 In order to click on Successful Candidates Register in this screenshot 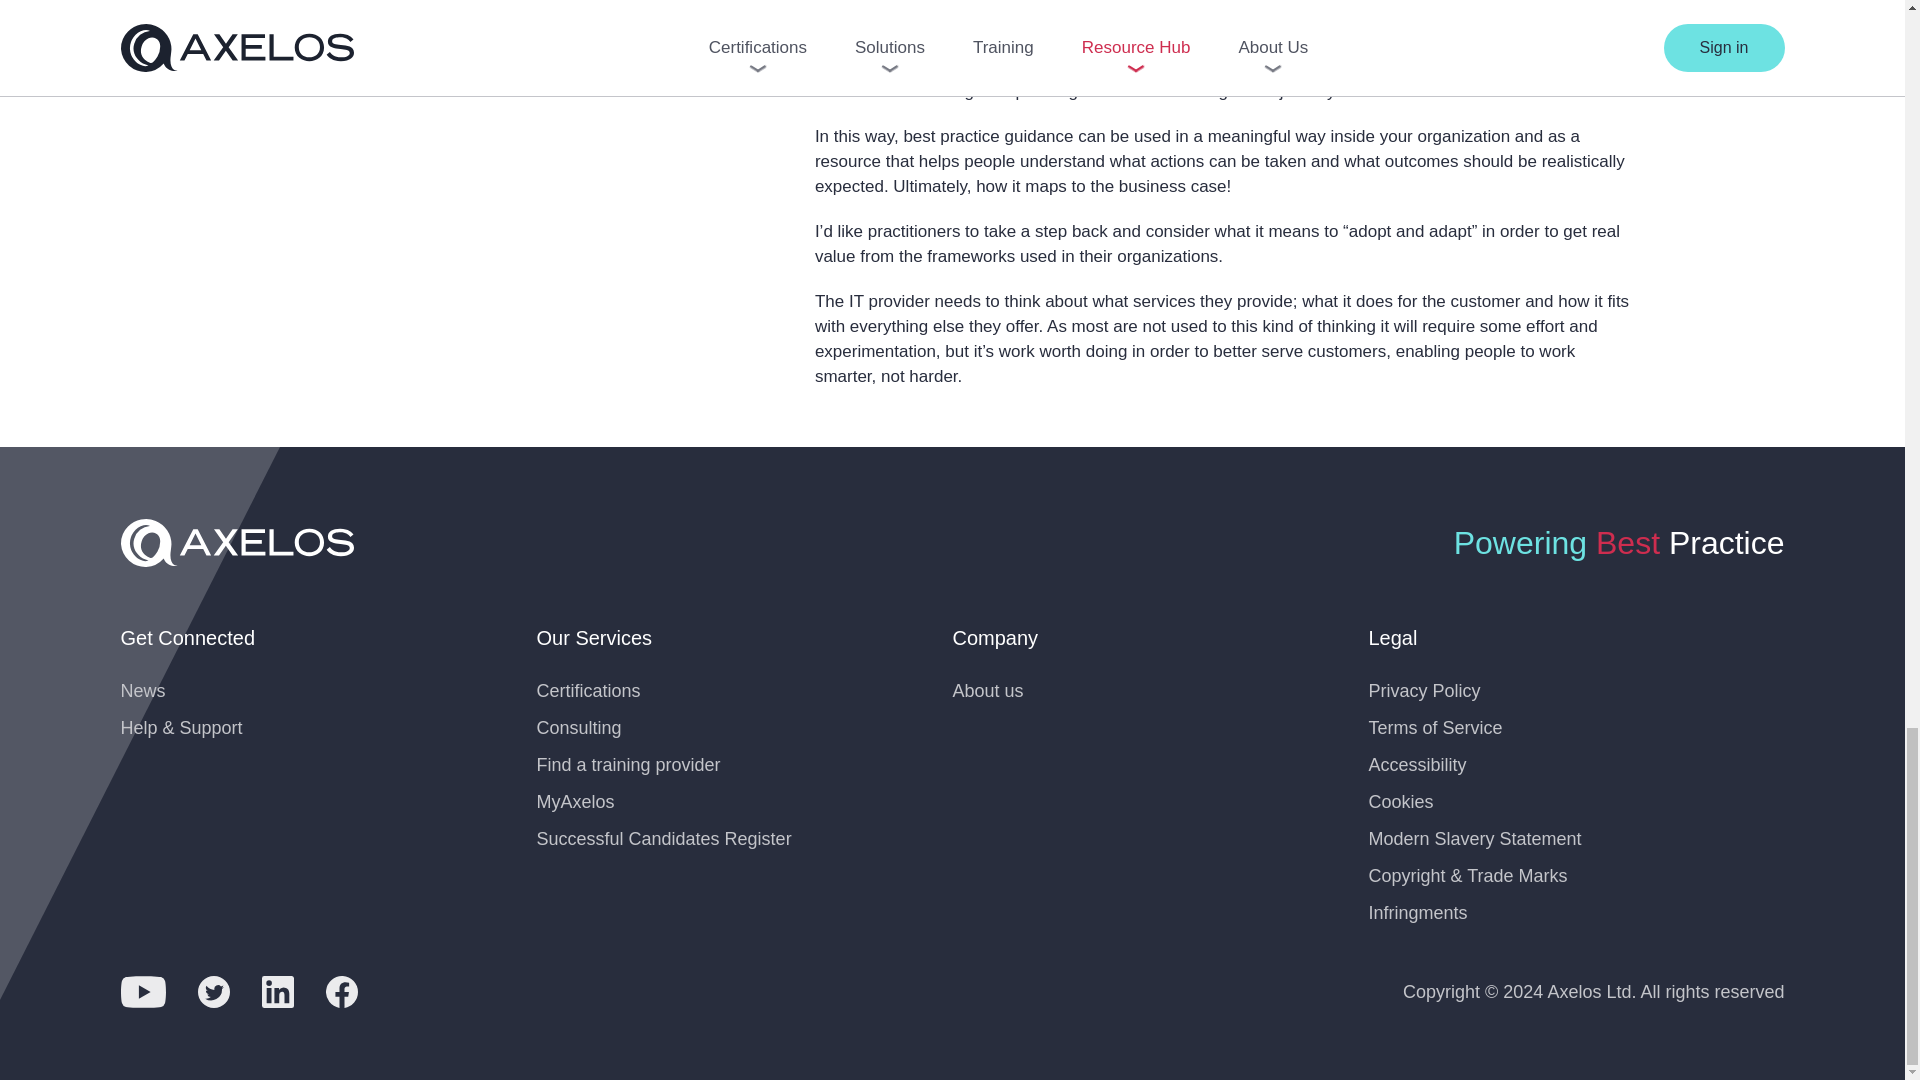, I will do `click(663, 838)`.